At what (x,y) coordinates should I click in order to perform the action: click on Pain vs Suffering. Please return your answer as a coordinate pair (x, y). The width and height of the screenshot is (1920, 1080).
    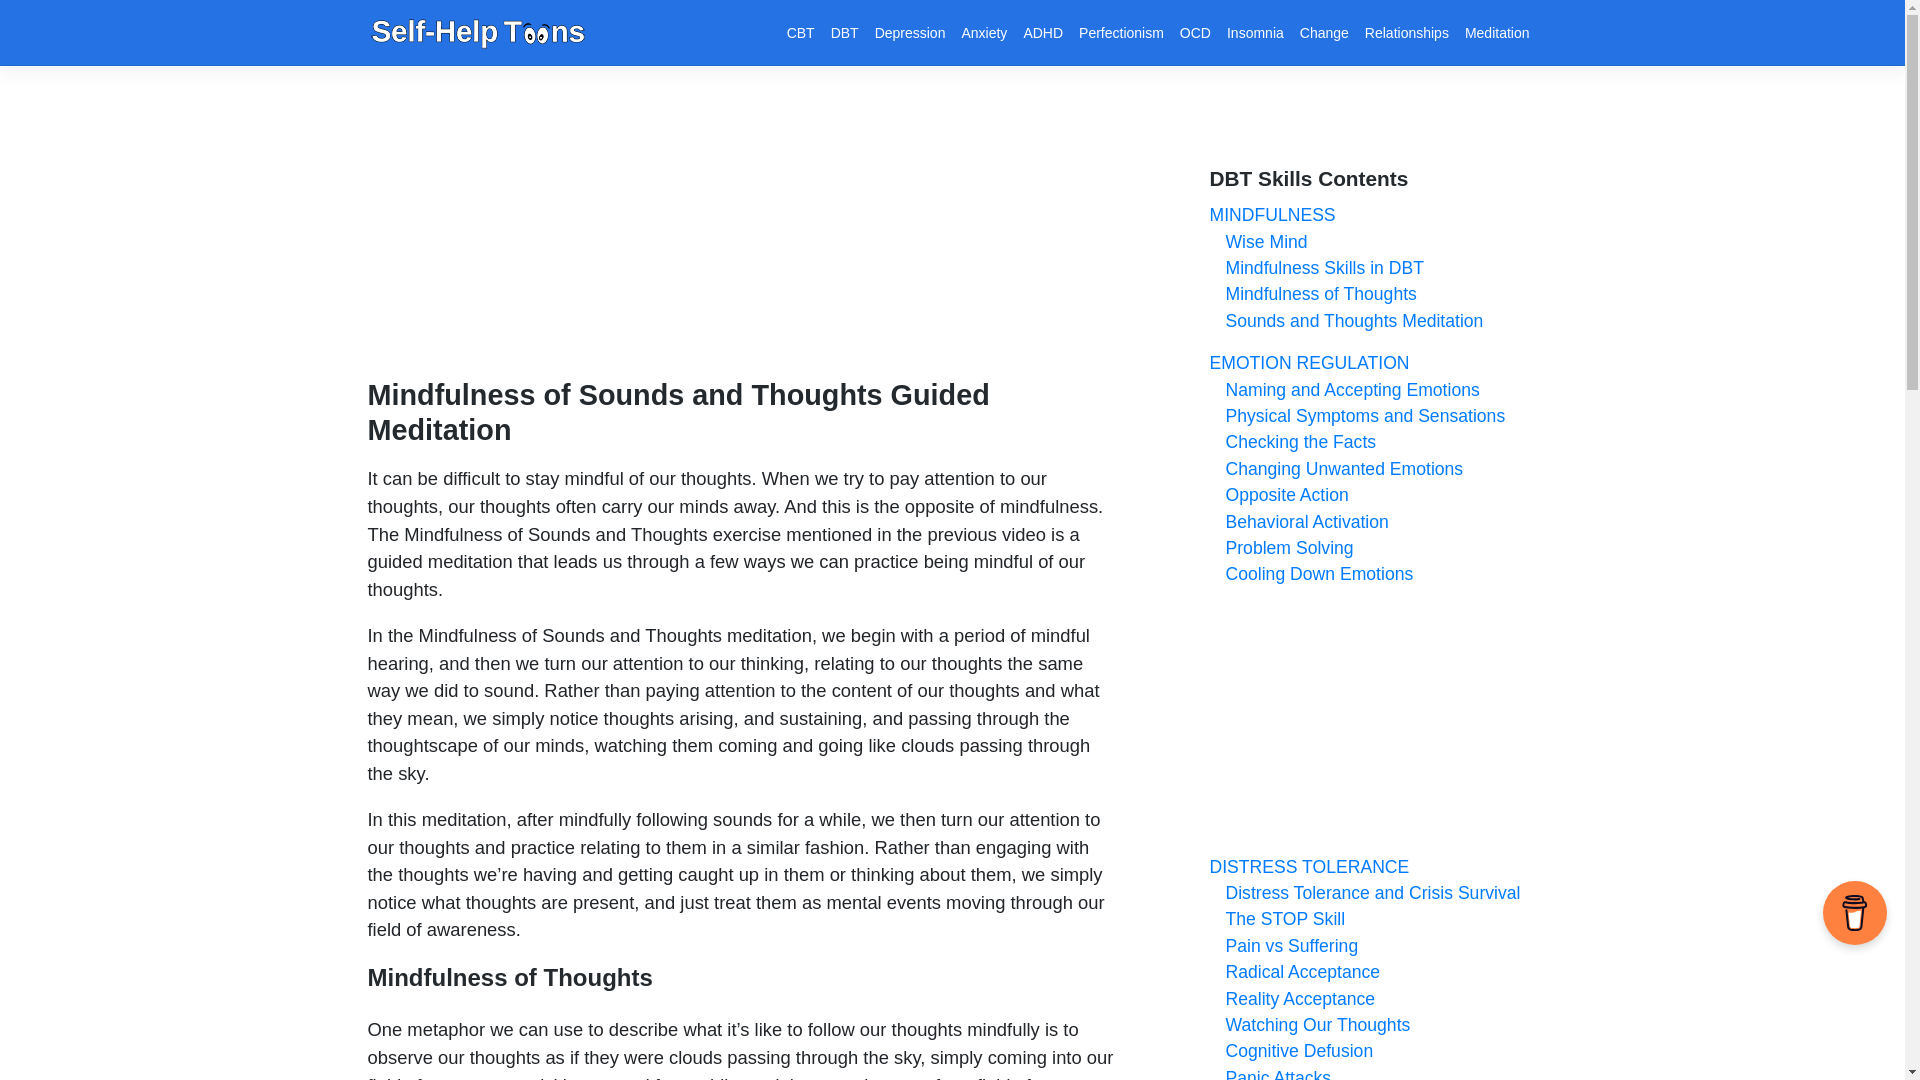
    Looking at the image, I should click on (1284, 946).